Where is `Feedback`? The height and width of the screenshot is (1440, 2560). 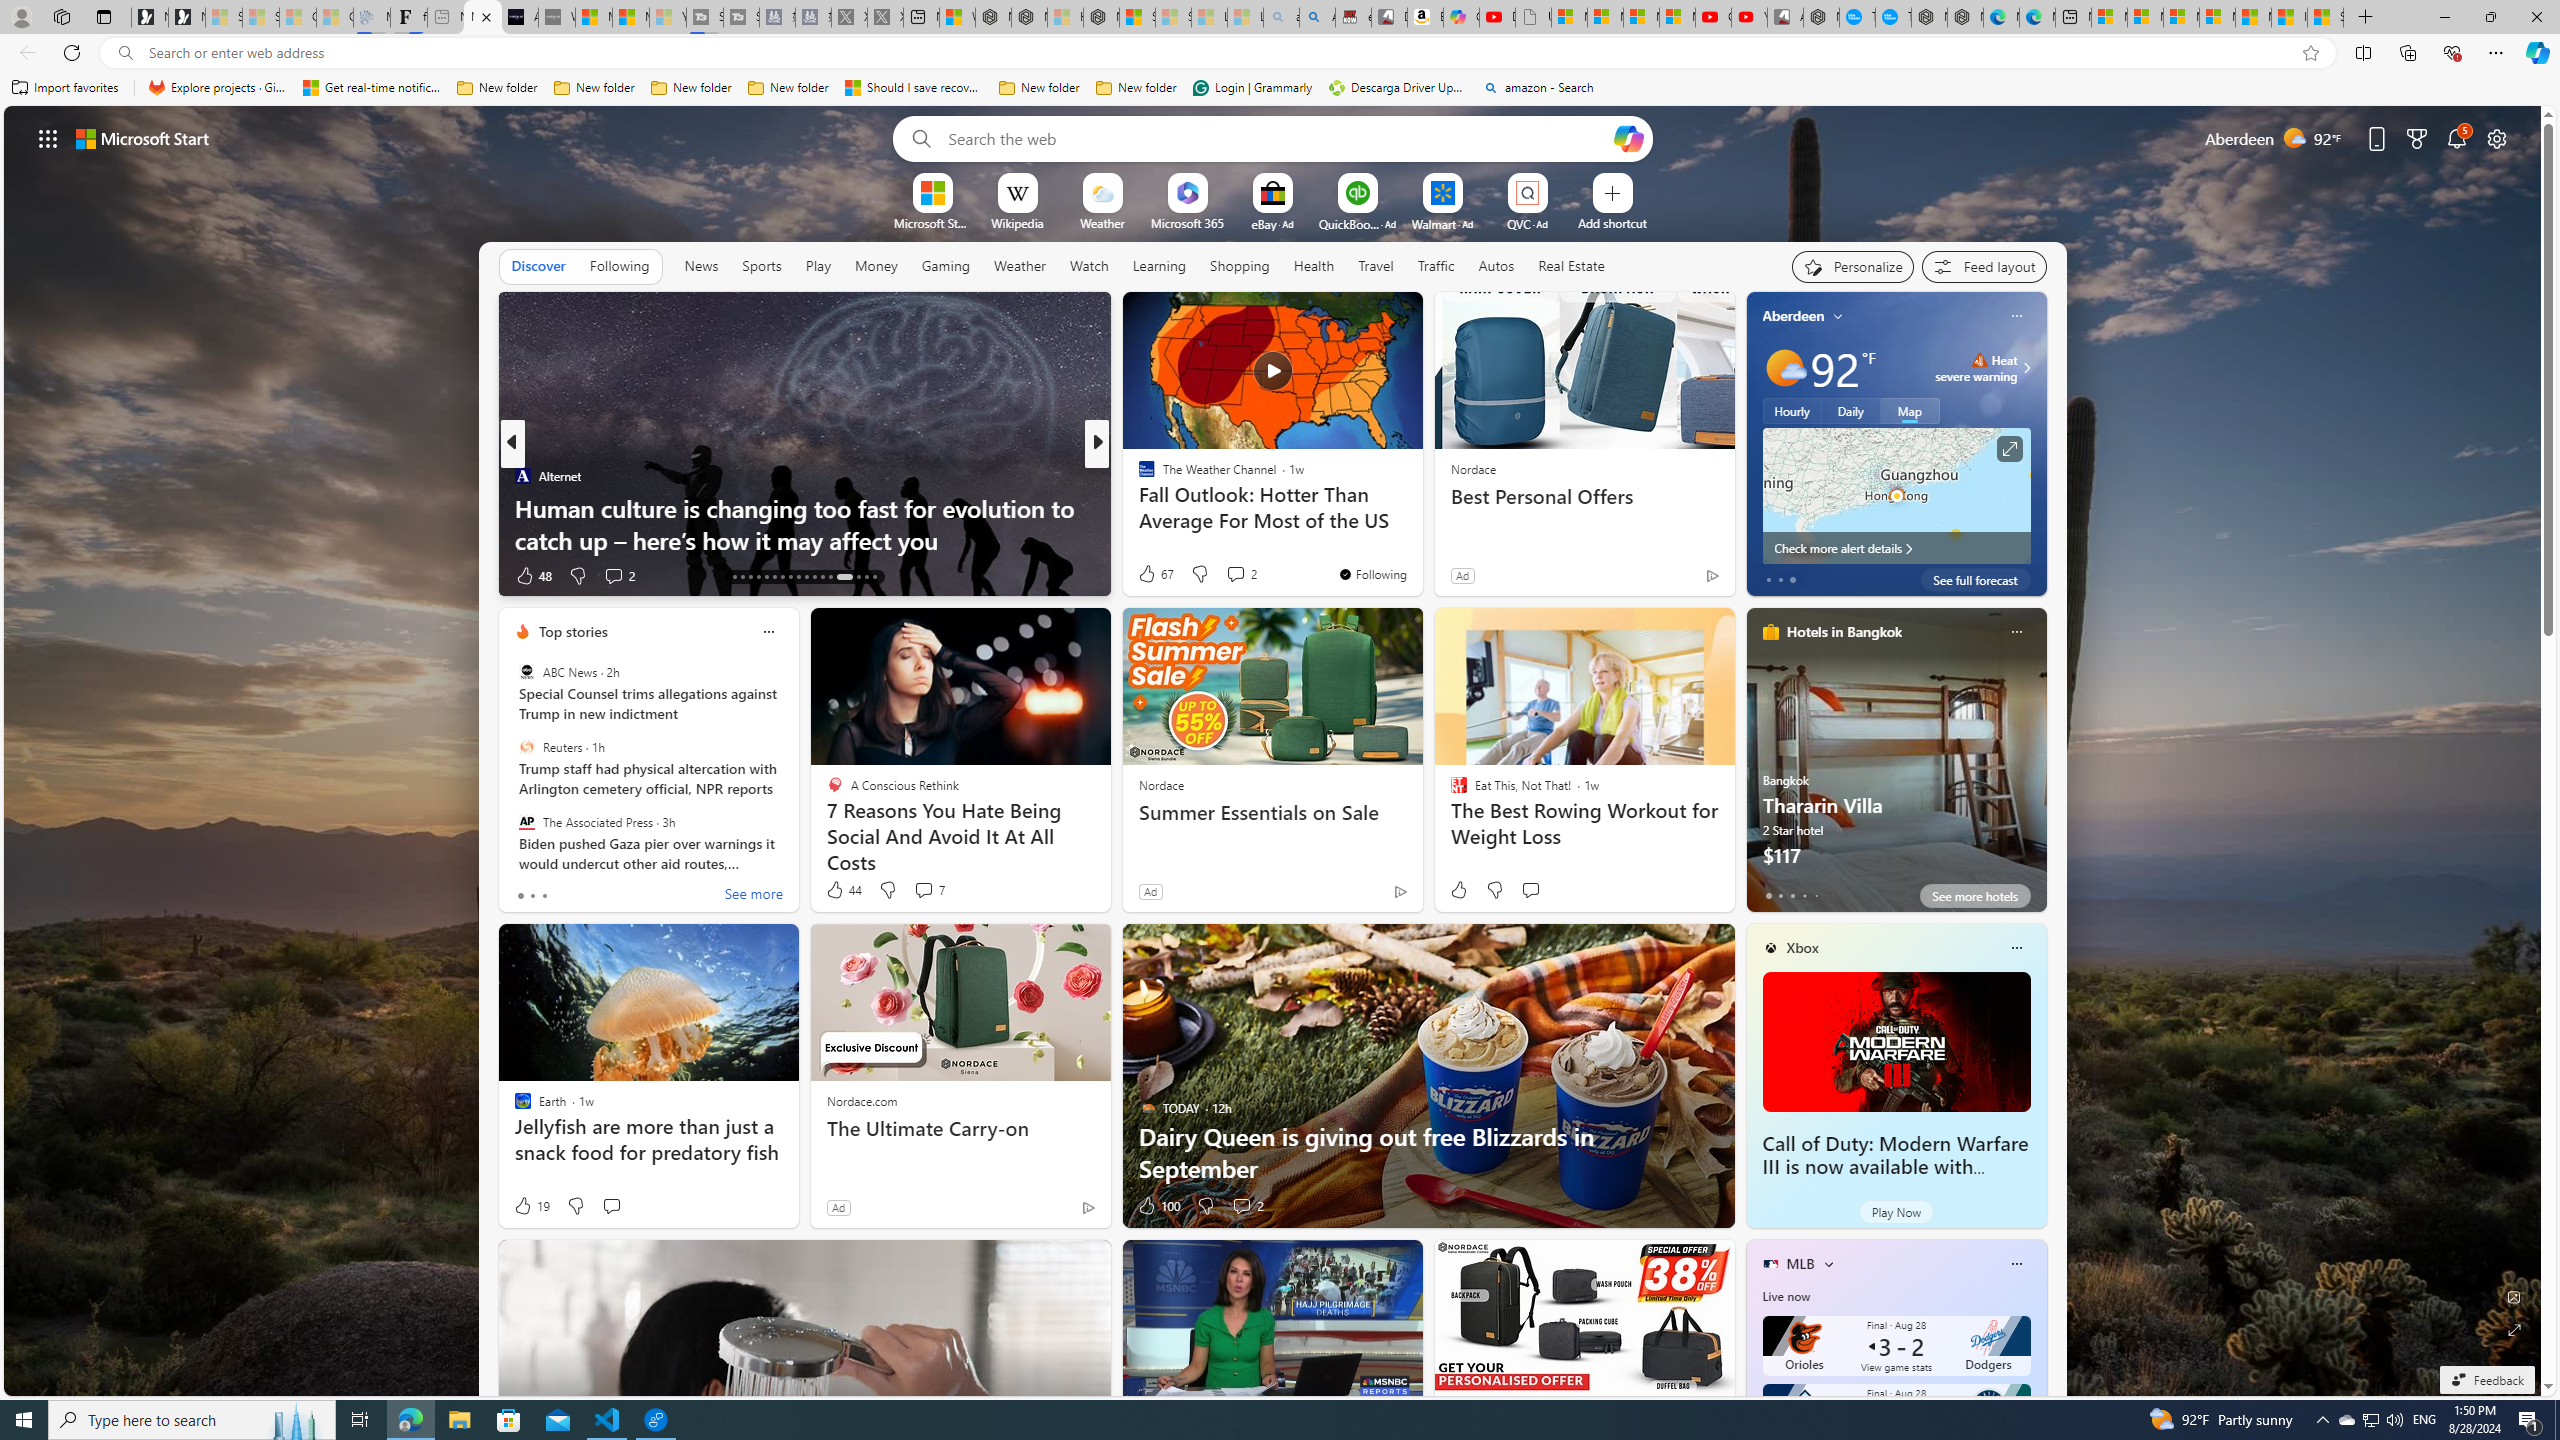 Feedback is located at coordinates (2486, 1380).